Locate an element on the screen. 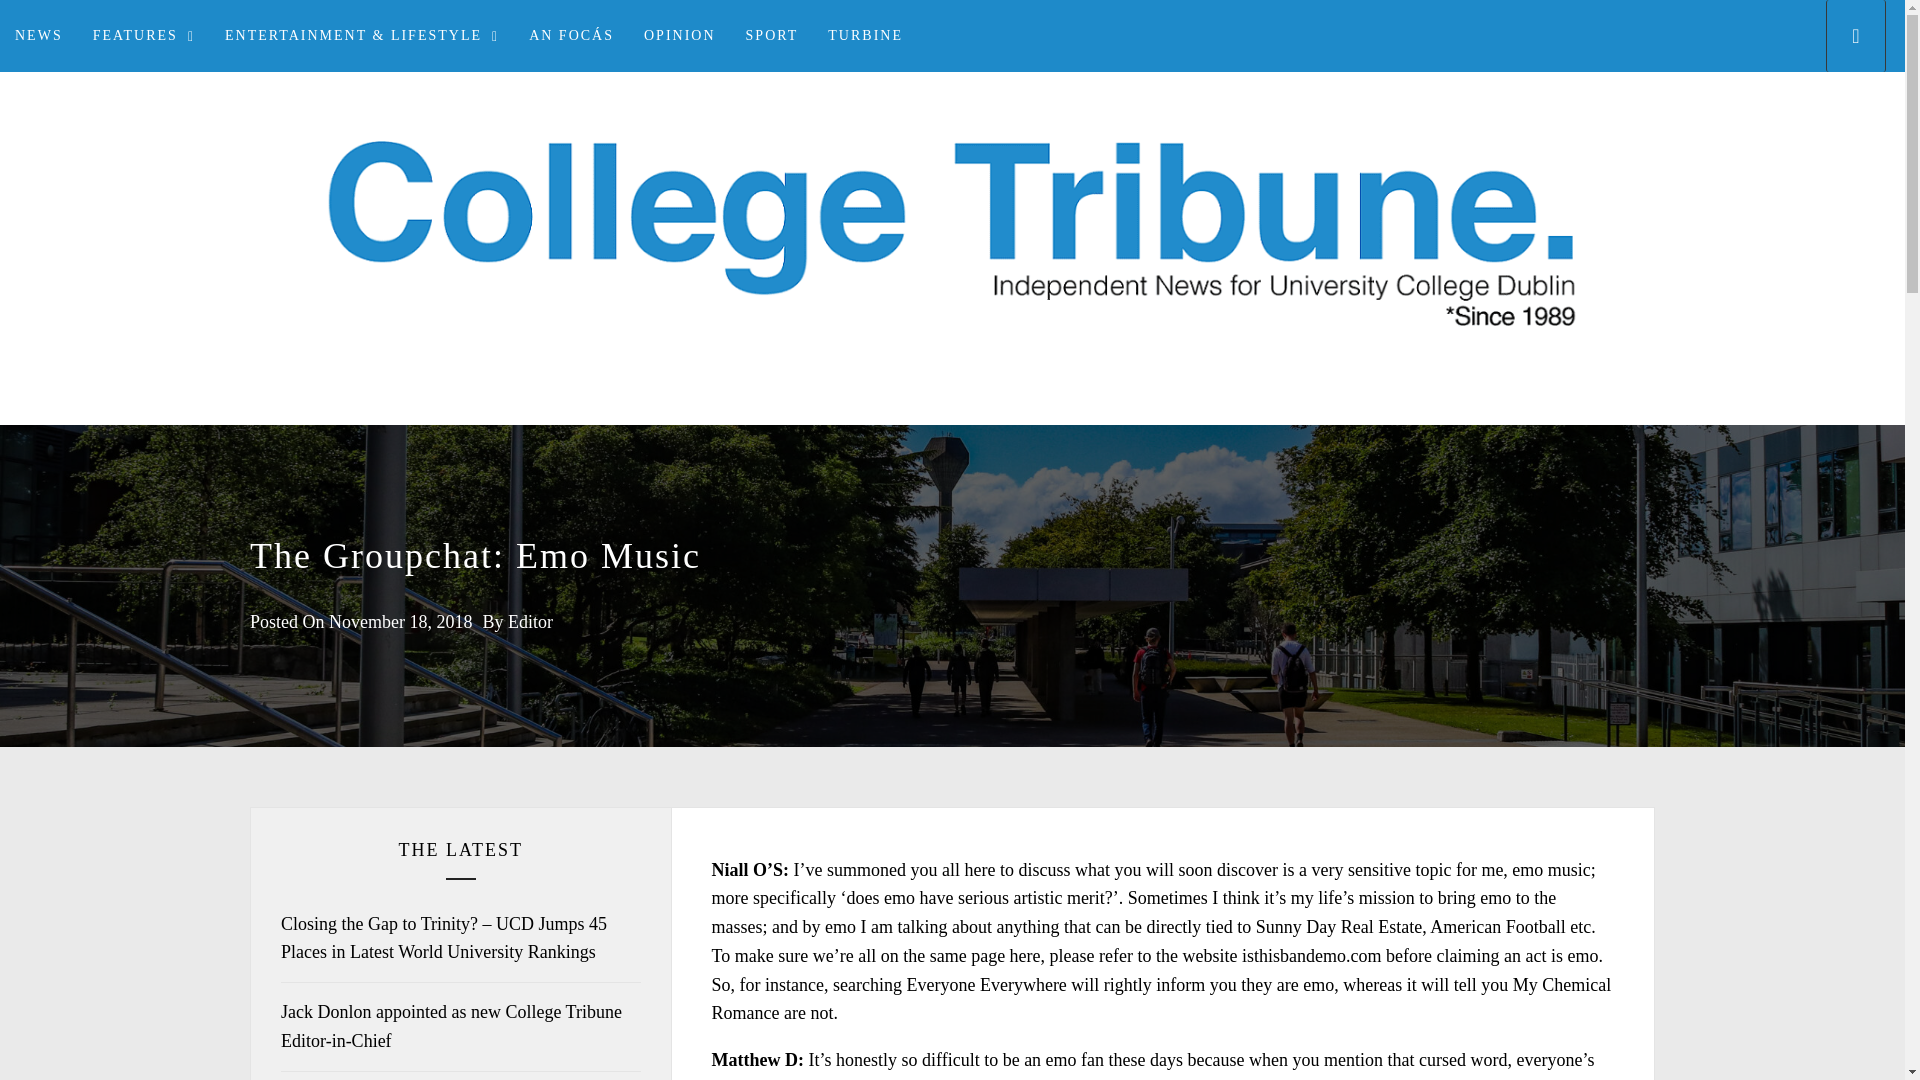 This screenshot has width=1920, height=1080. TURBINE is located at coordinates (864, 36).